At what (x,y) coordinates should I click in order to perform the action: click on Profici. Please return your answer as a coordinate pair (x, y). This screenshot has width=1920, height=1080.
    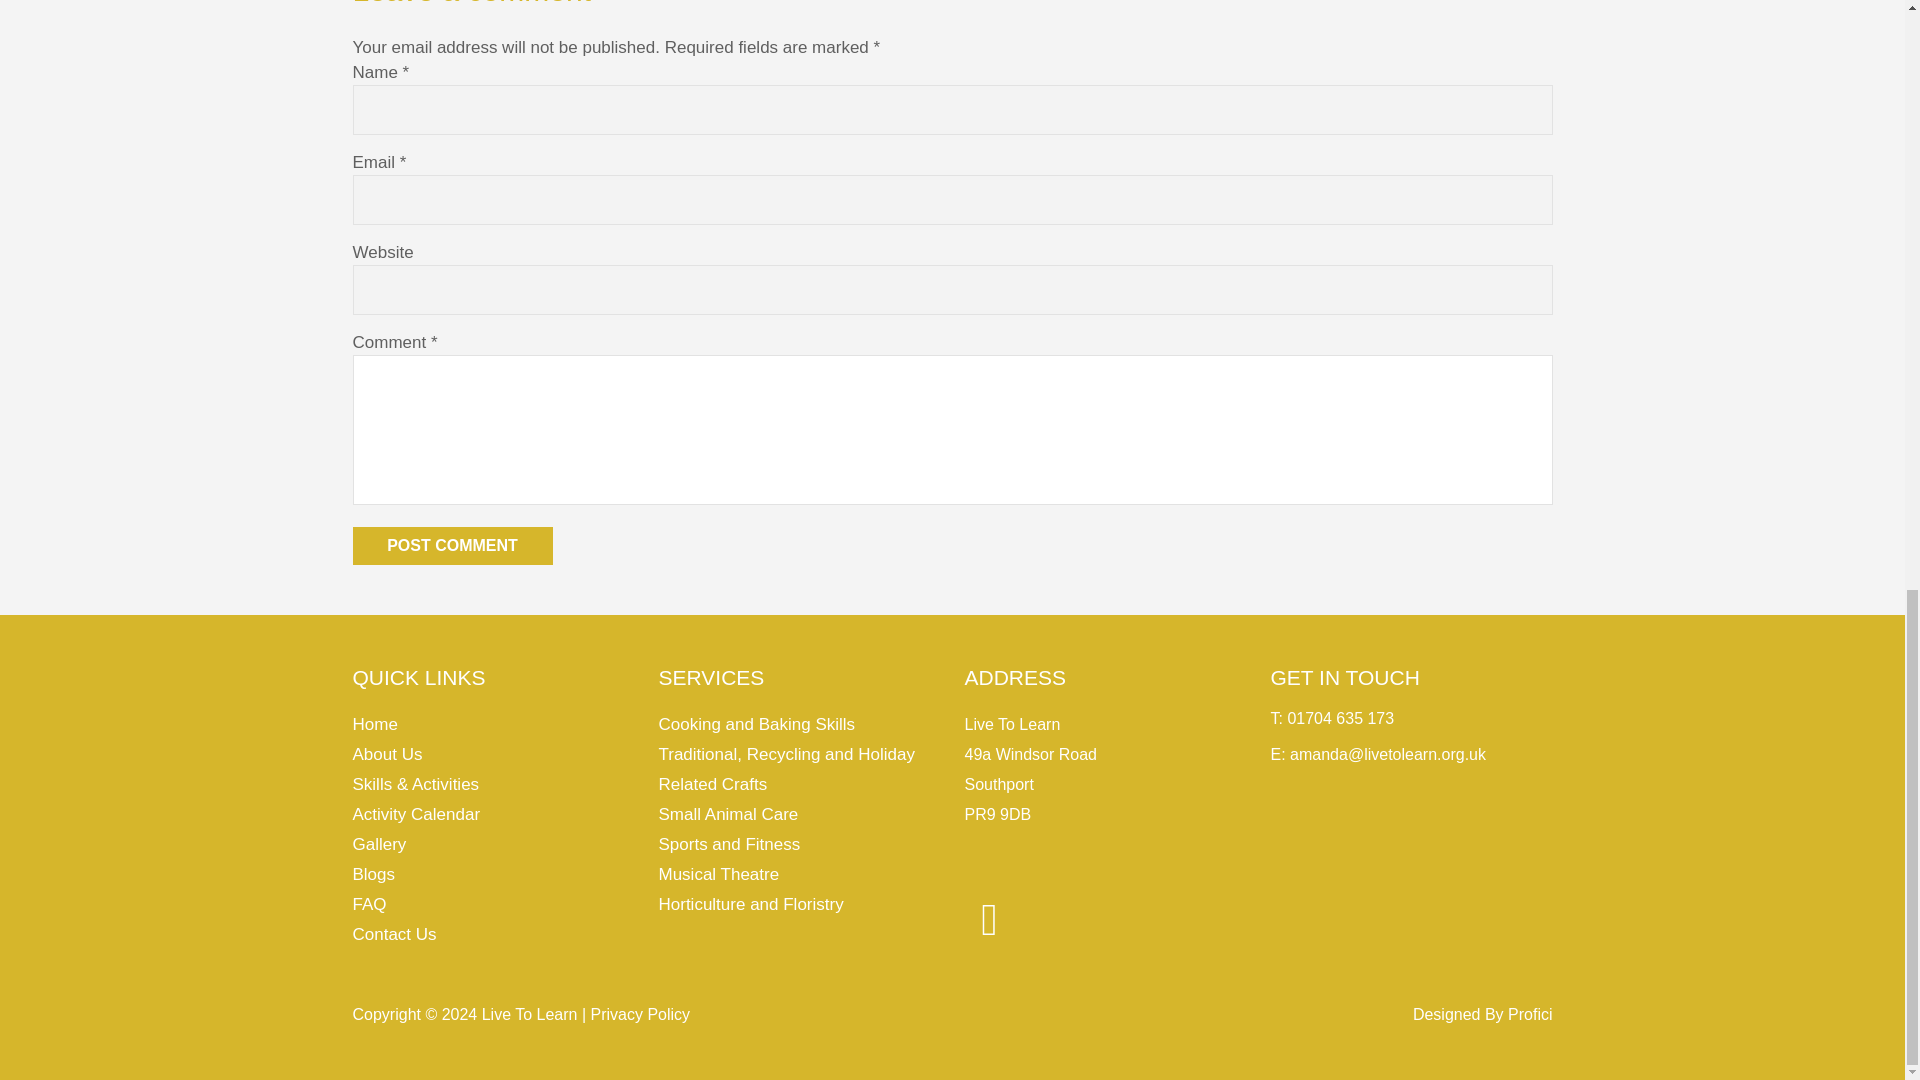
    Looking at the image, I should click on (1529, 1014).